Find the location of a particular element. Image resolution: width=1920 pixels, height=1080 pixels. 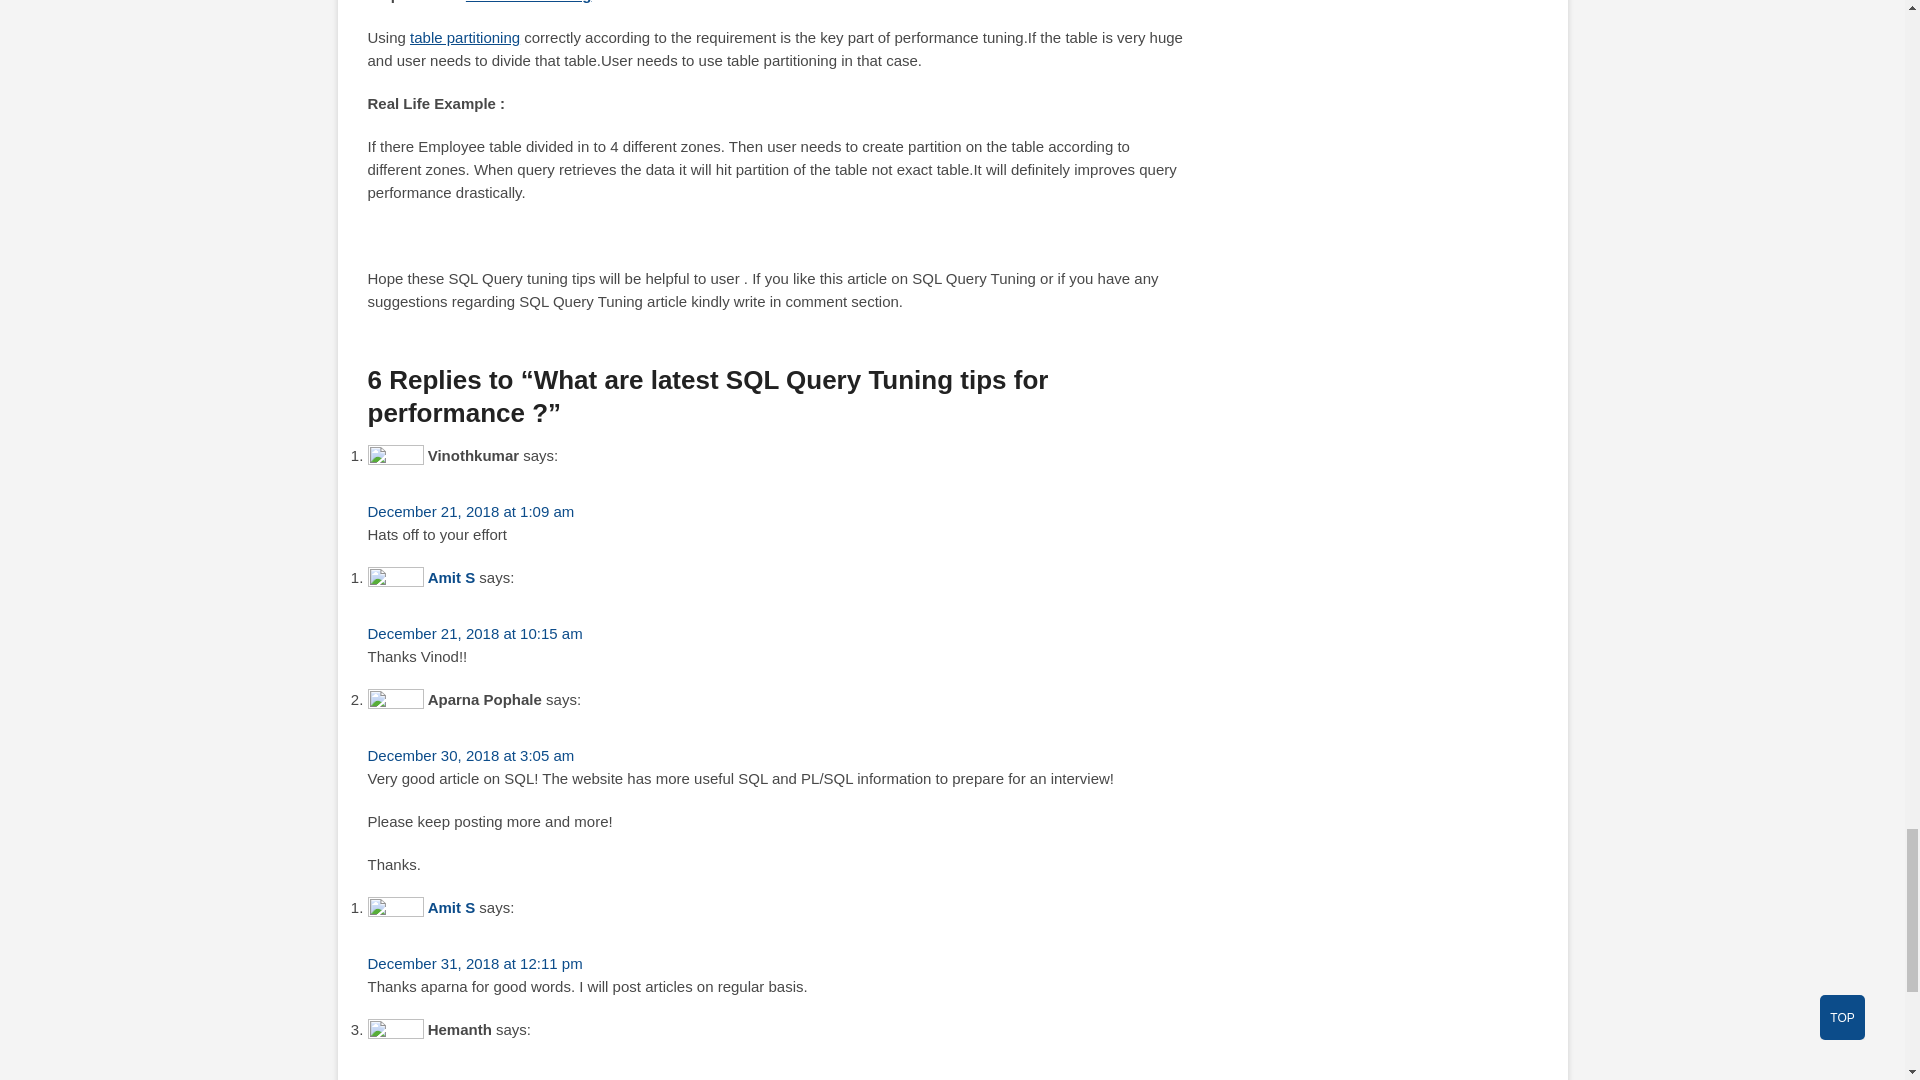

December 21, 2018 at 1:09 am is located at coordinates (471, 511).